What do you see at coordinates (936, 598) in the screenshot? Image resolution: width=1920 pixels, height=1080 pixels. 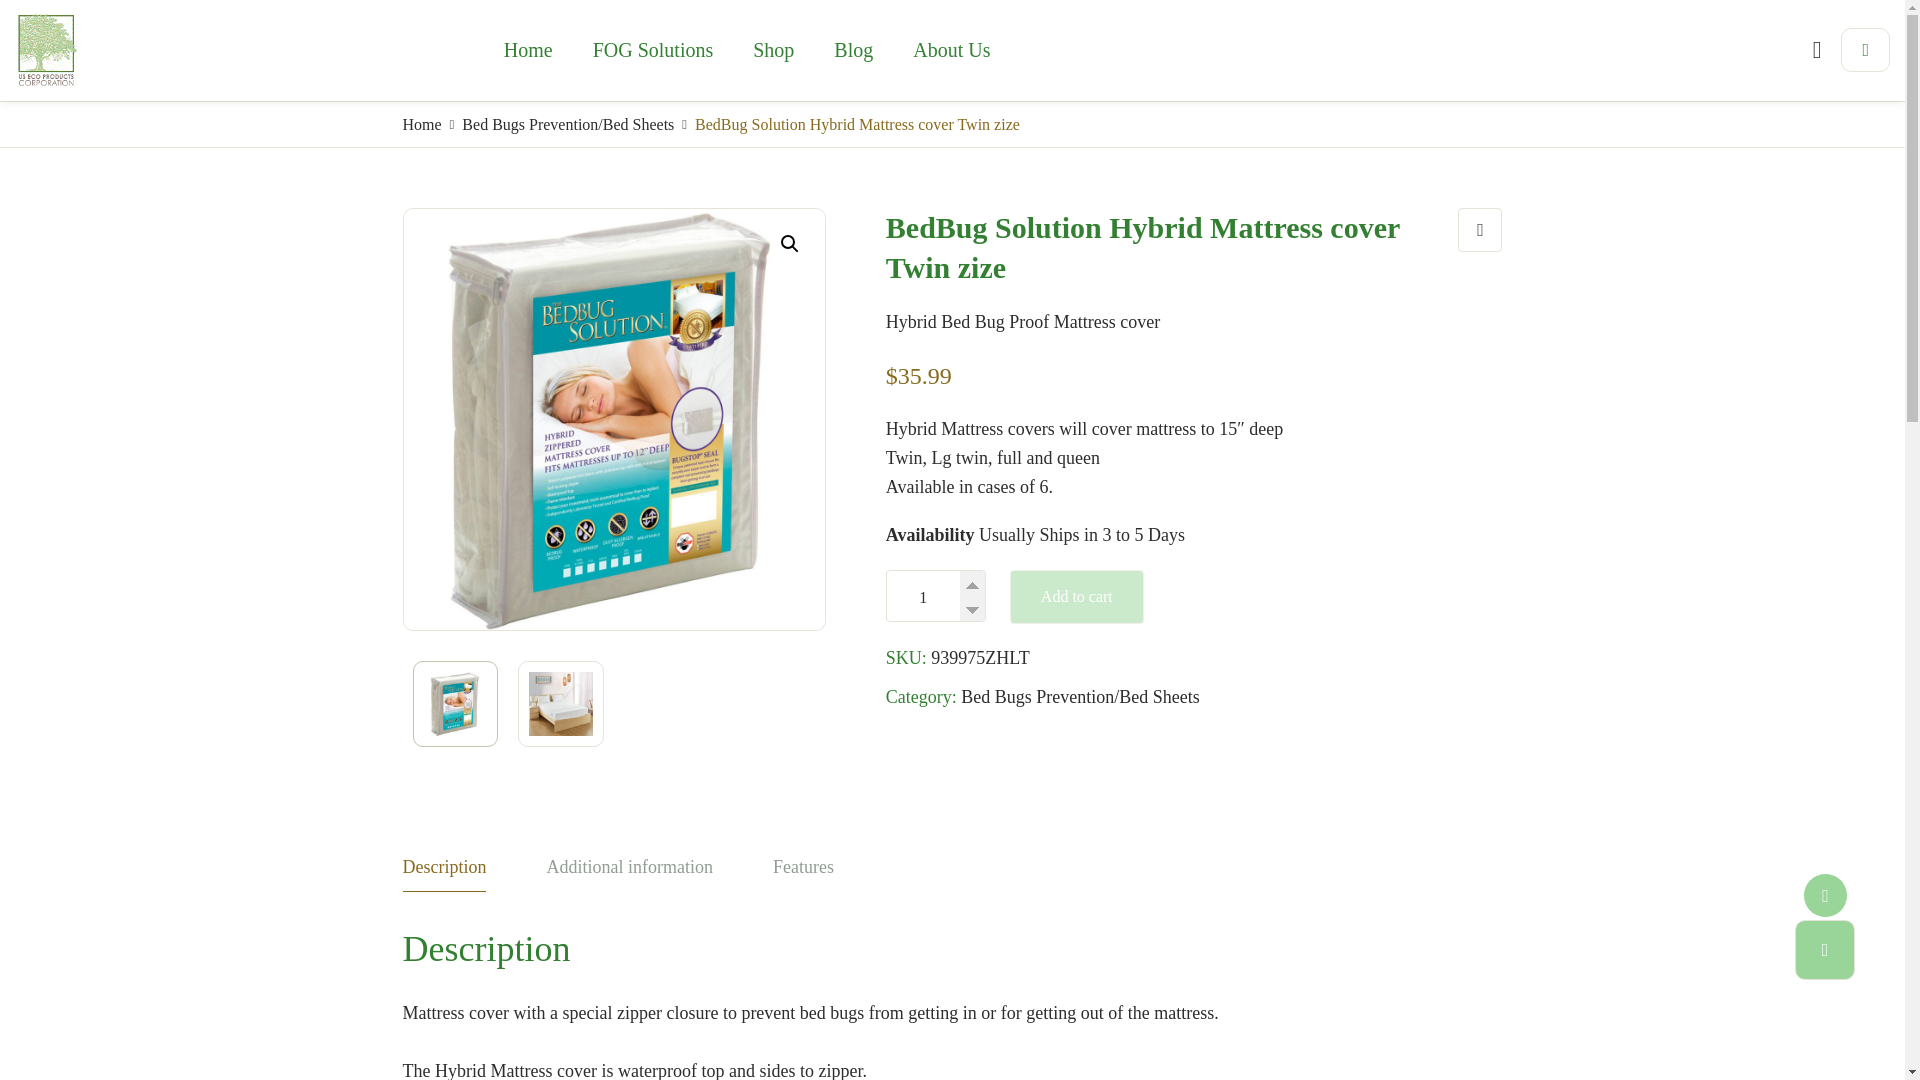 I see `1` at bounding box center [936, 598].